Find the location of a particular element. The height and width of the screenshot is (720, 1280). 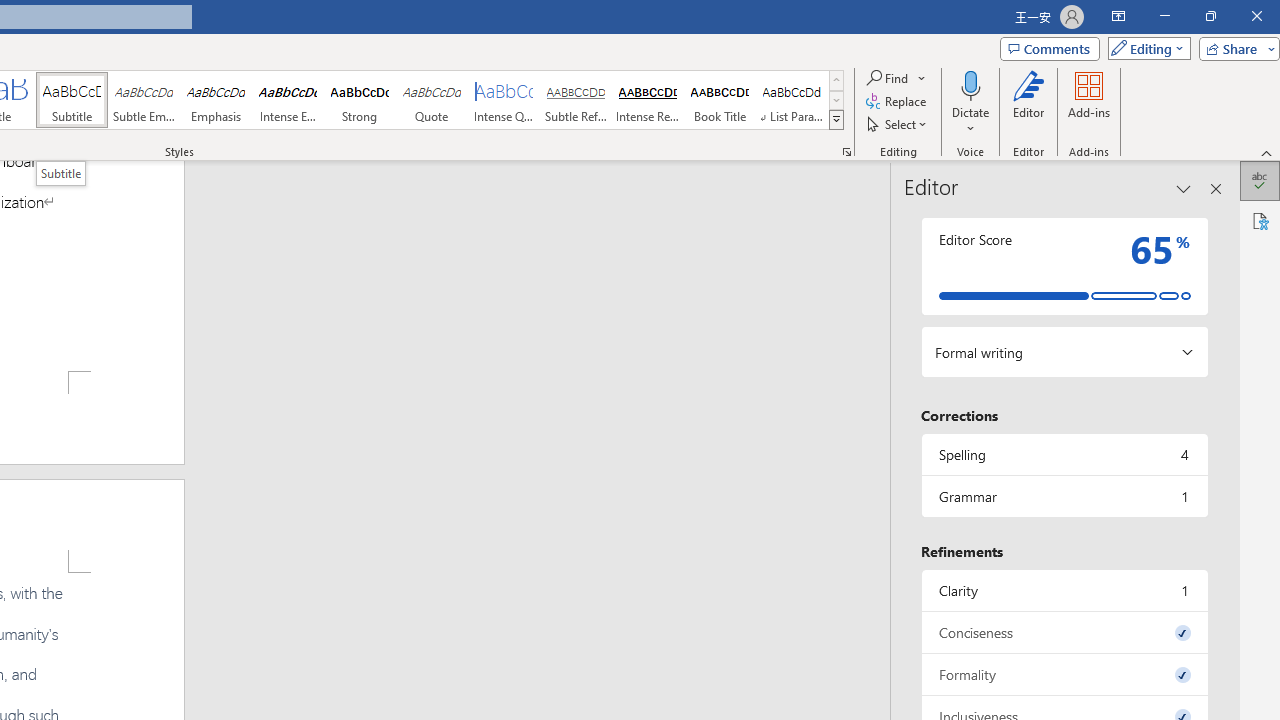

Replace... is located at coordinates (898, 102).